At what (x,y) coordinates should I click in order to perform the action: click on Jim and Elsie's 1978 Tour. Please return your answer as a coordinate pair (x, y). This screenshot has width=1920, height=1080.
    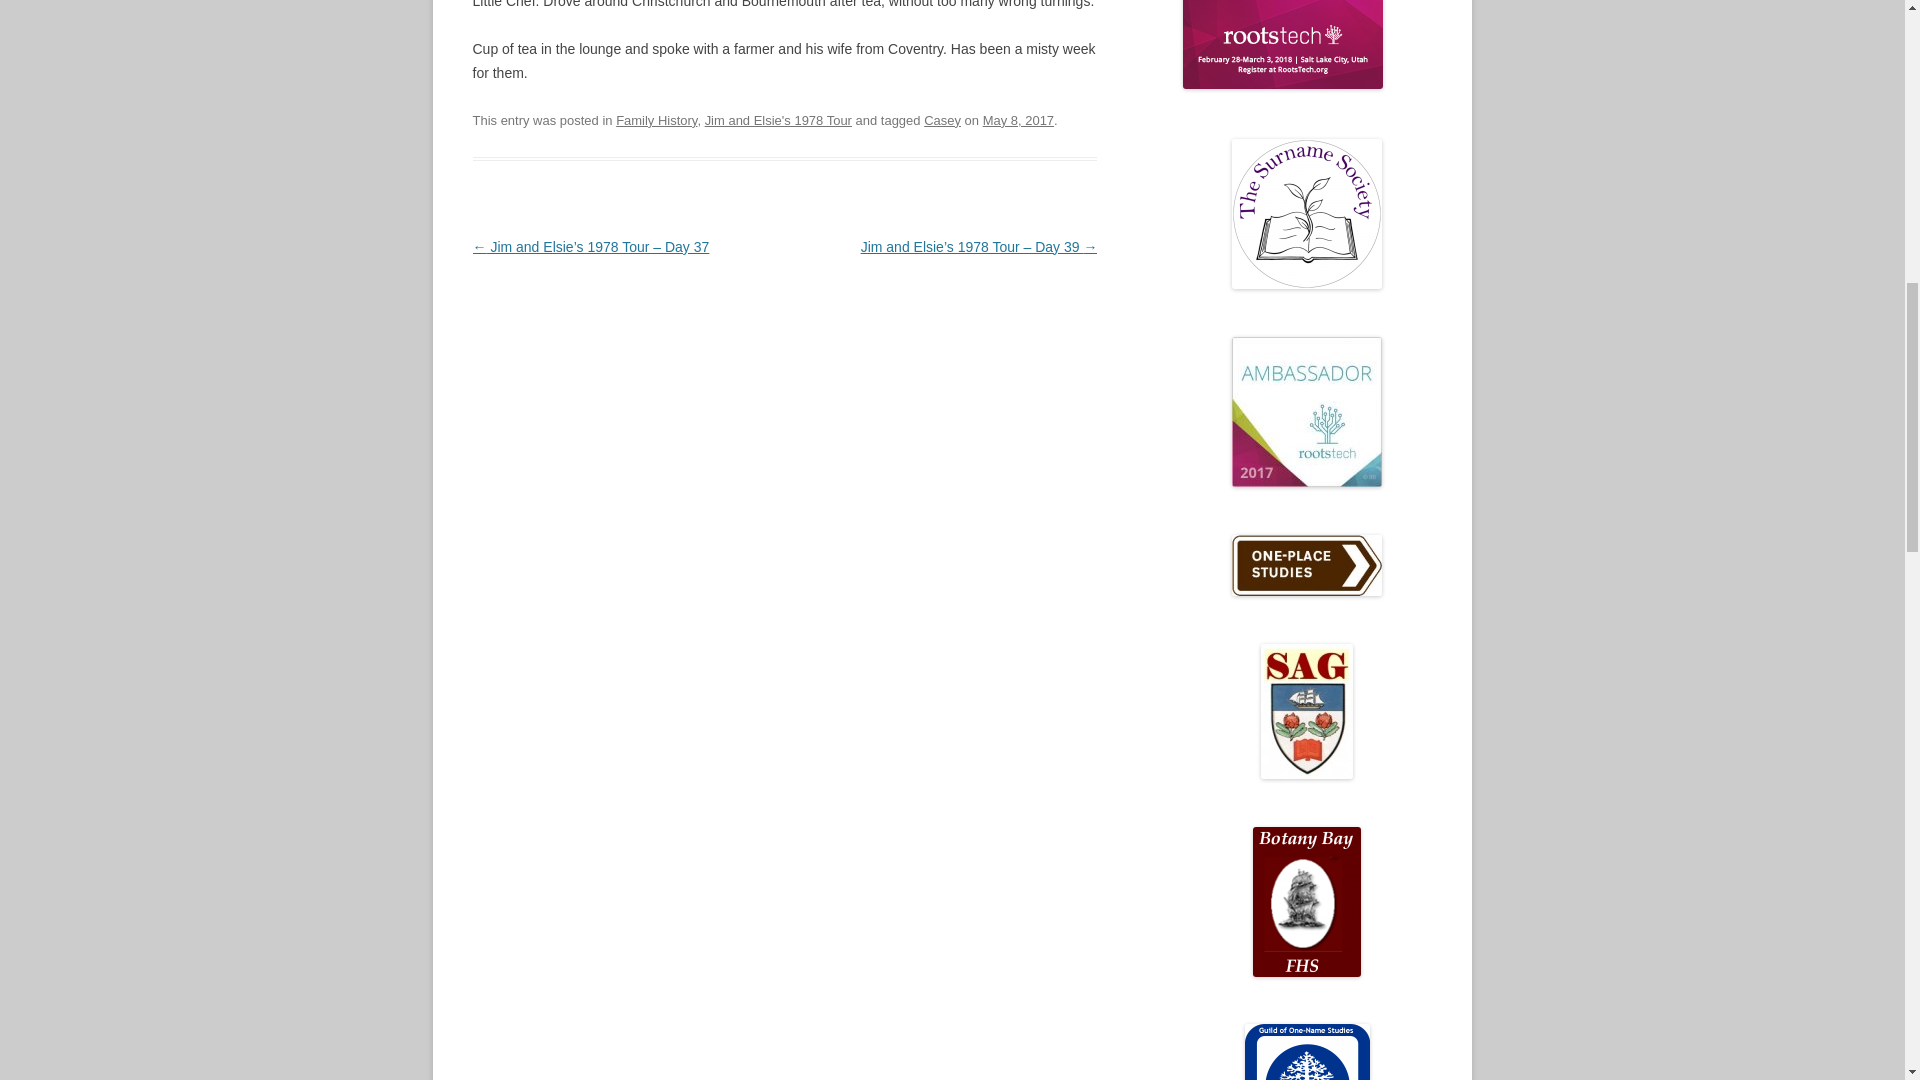
    Looking at the image, I should click on (778, 120).